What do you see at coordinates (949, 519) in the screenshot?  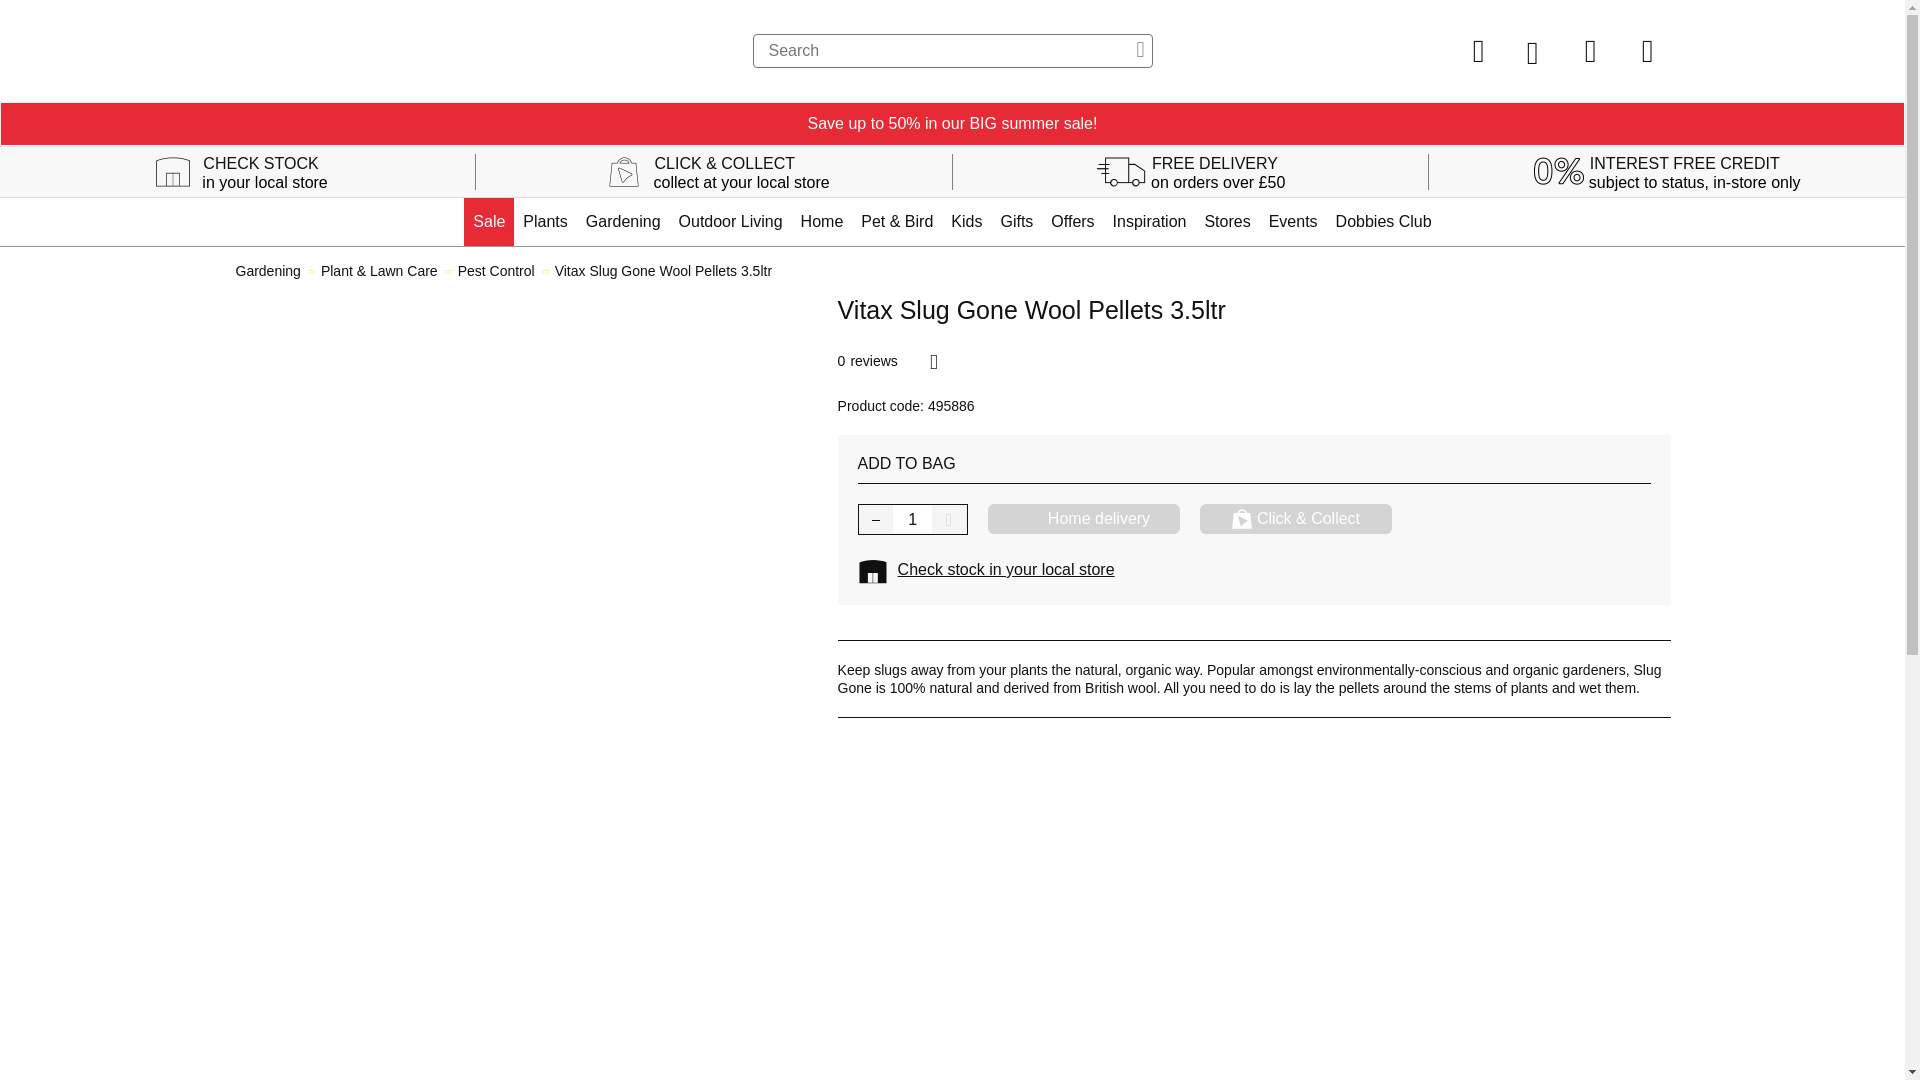 I see `Press to increment quantity by 1` at bounding box center [949, 519].